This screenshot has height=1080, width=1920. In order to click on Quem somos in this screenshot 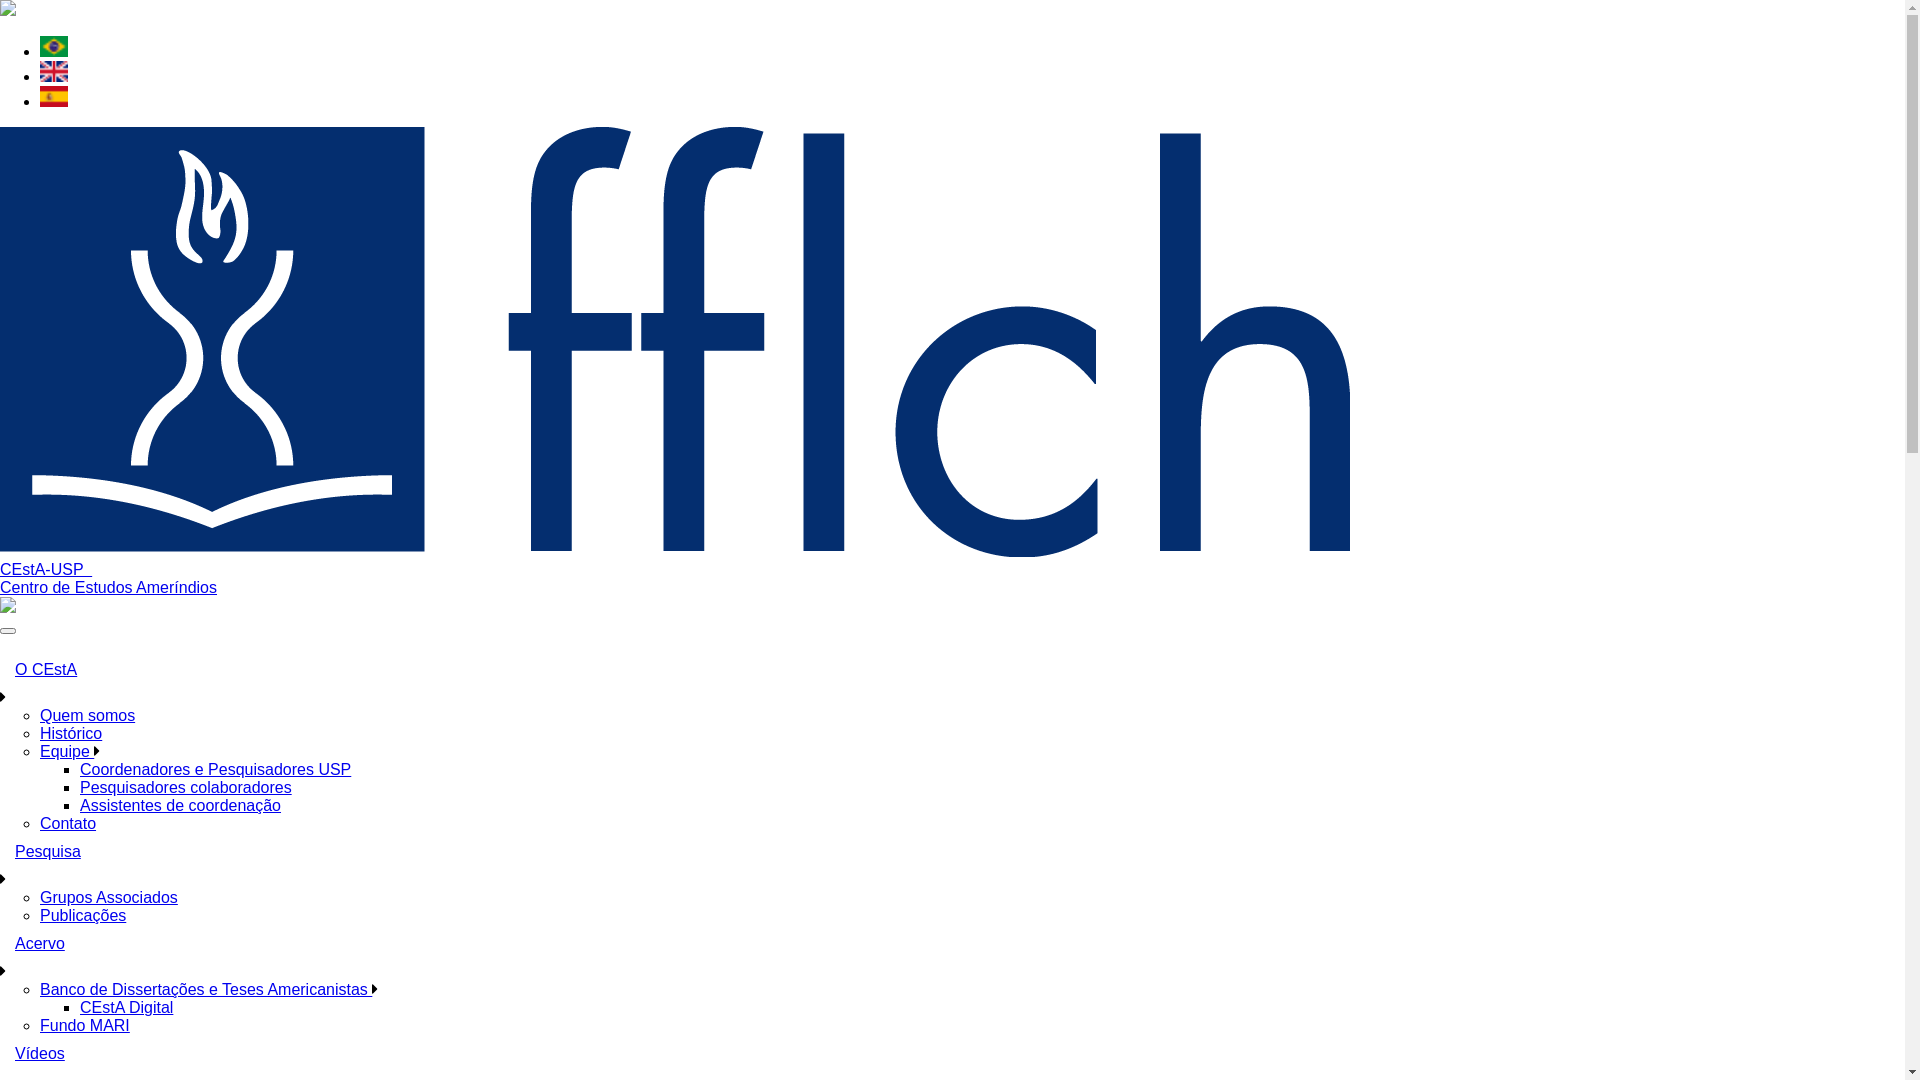, I will do `click(88, 716)`.